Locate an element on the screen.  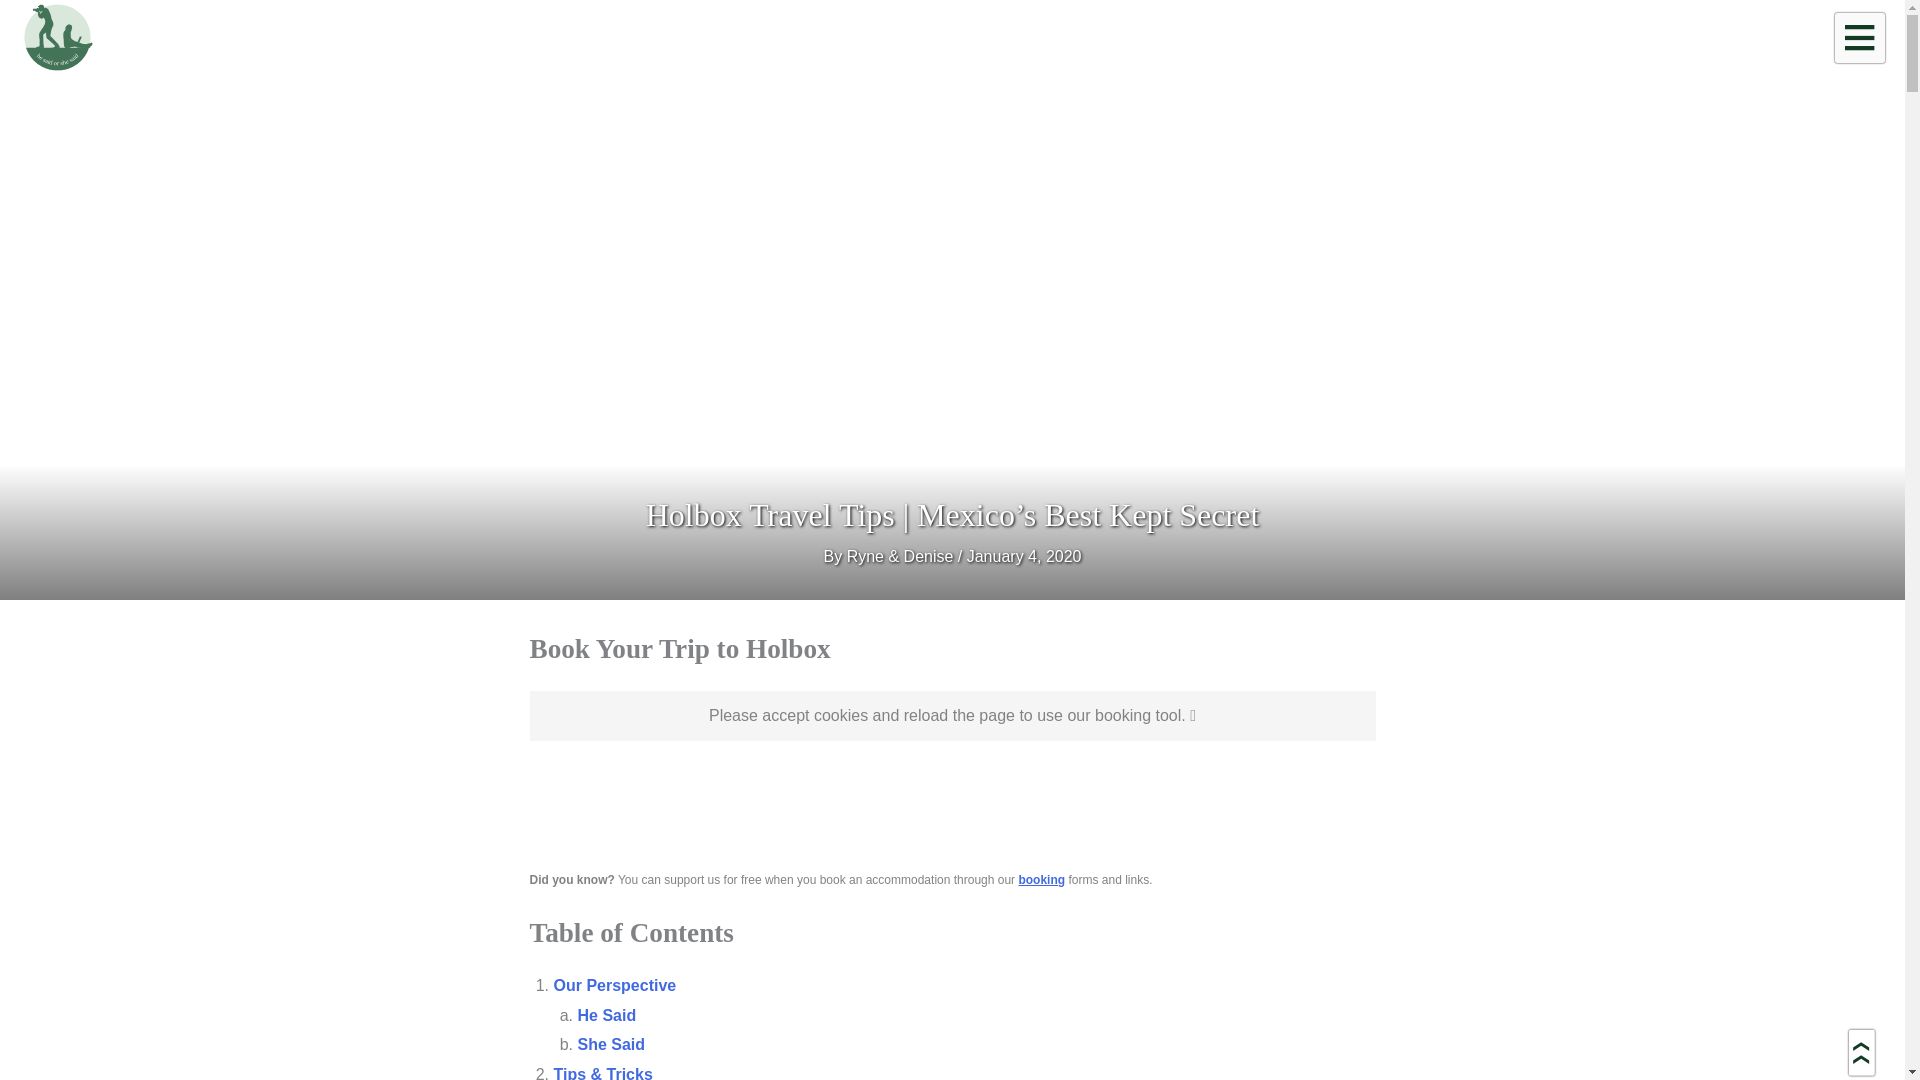
Our Perspective is located at coordinates (616, 985).